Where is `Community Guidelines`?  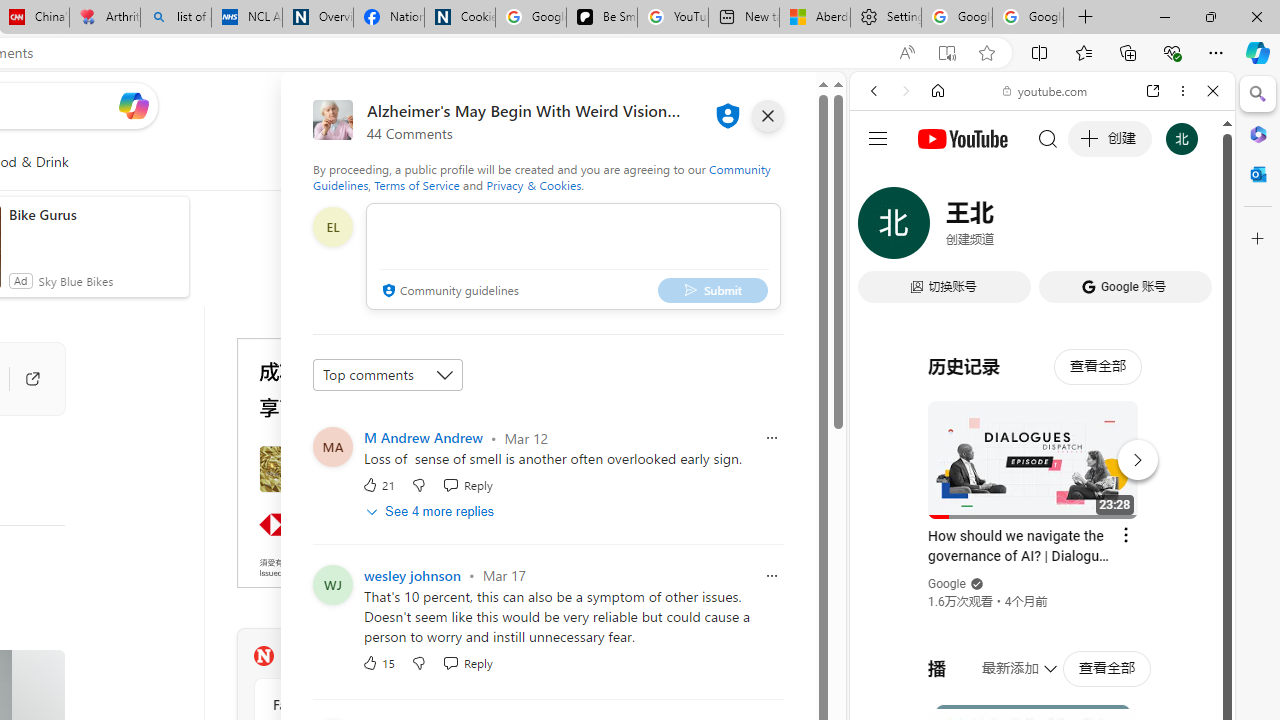 Community Guidelines is located at coordinates (542, 176).